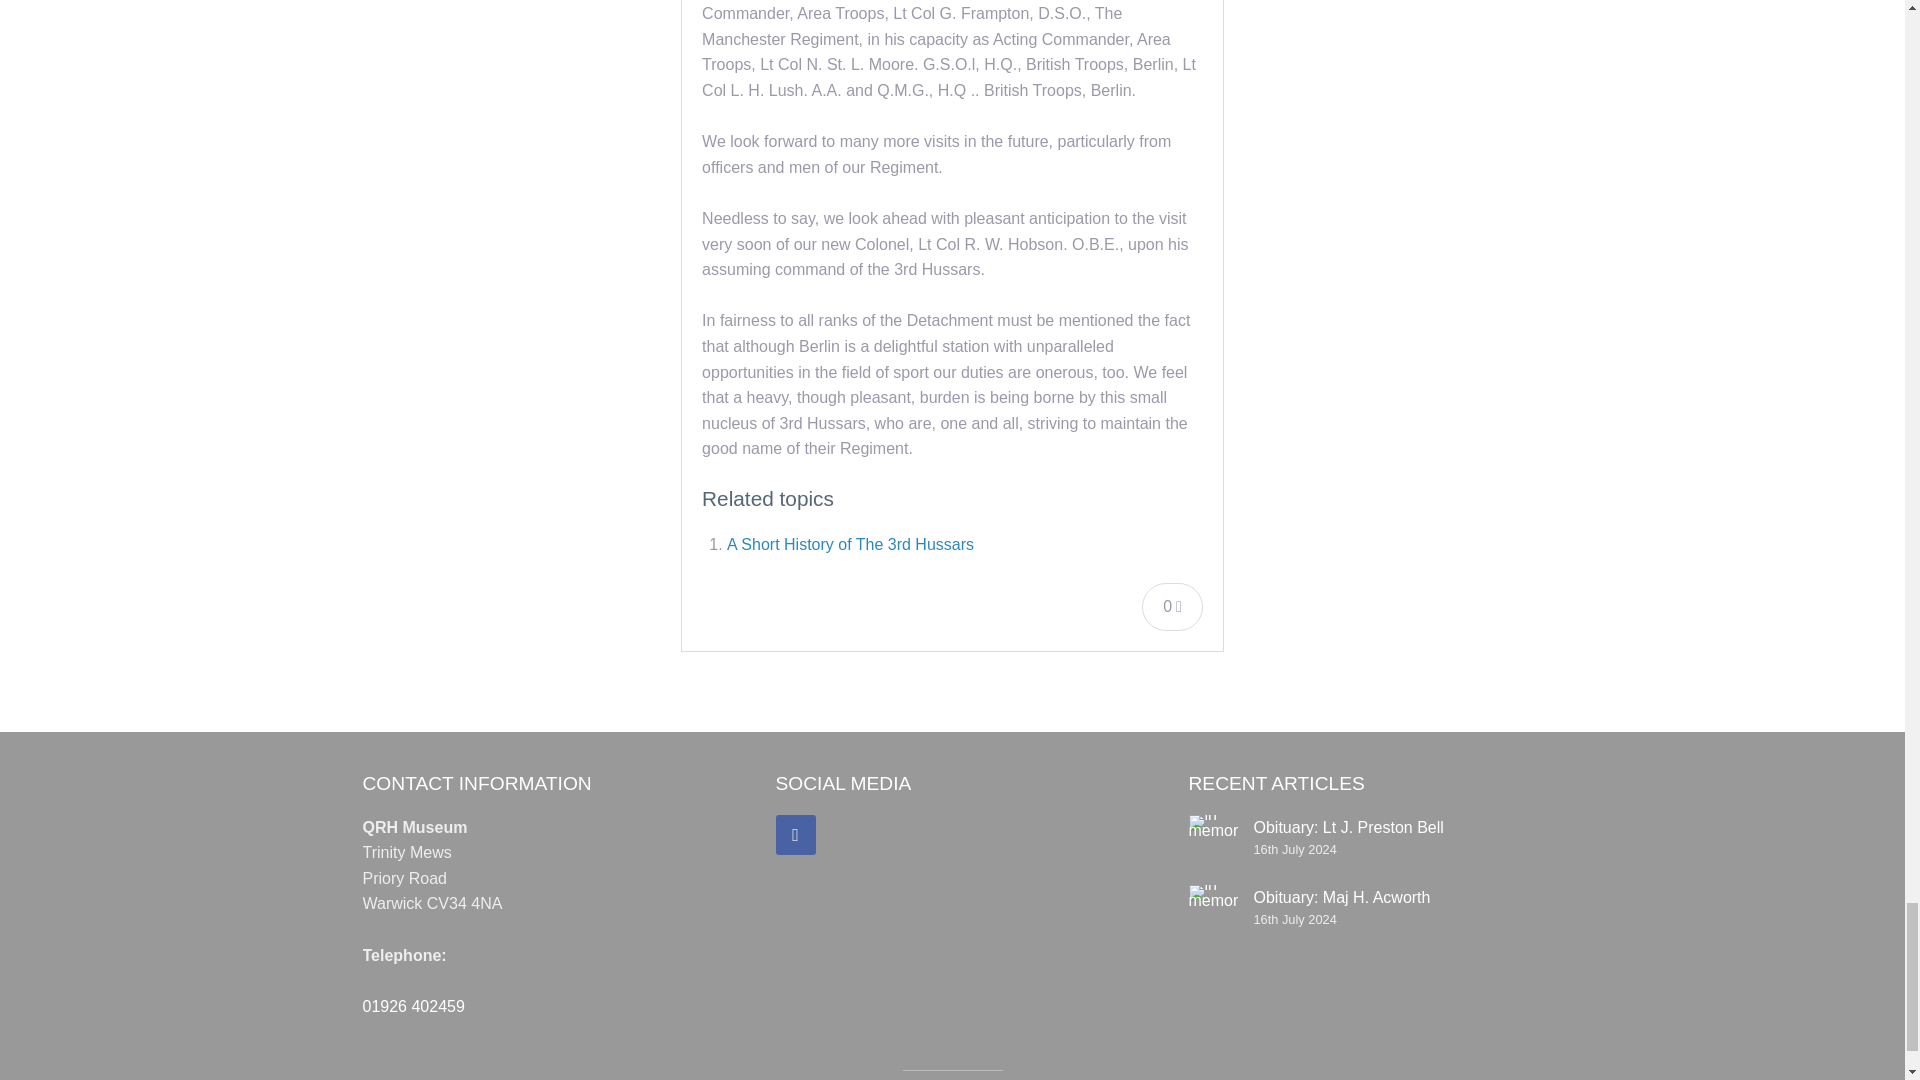  What do you see at coordinates (1172, 606) in the screenshot?
I see `0` at bounding box center [1172, 606].